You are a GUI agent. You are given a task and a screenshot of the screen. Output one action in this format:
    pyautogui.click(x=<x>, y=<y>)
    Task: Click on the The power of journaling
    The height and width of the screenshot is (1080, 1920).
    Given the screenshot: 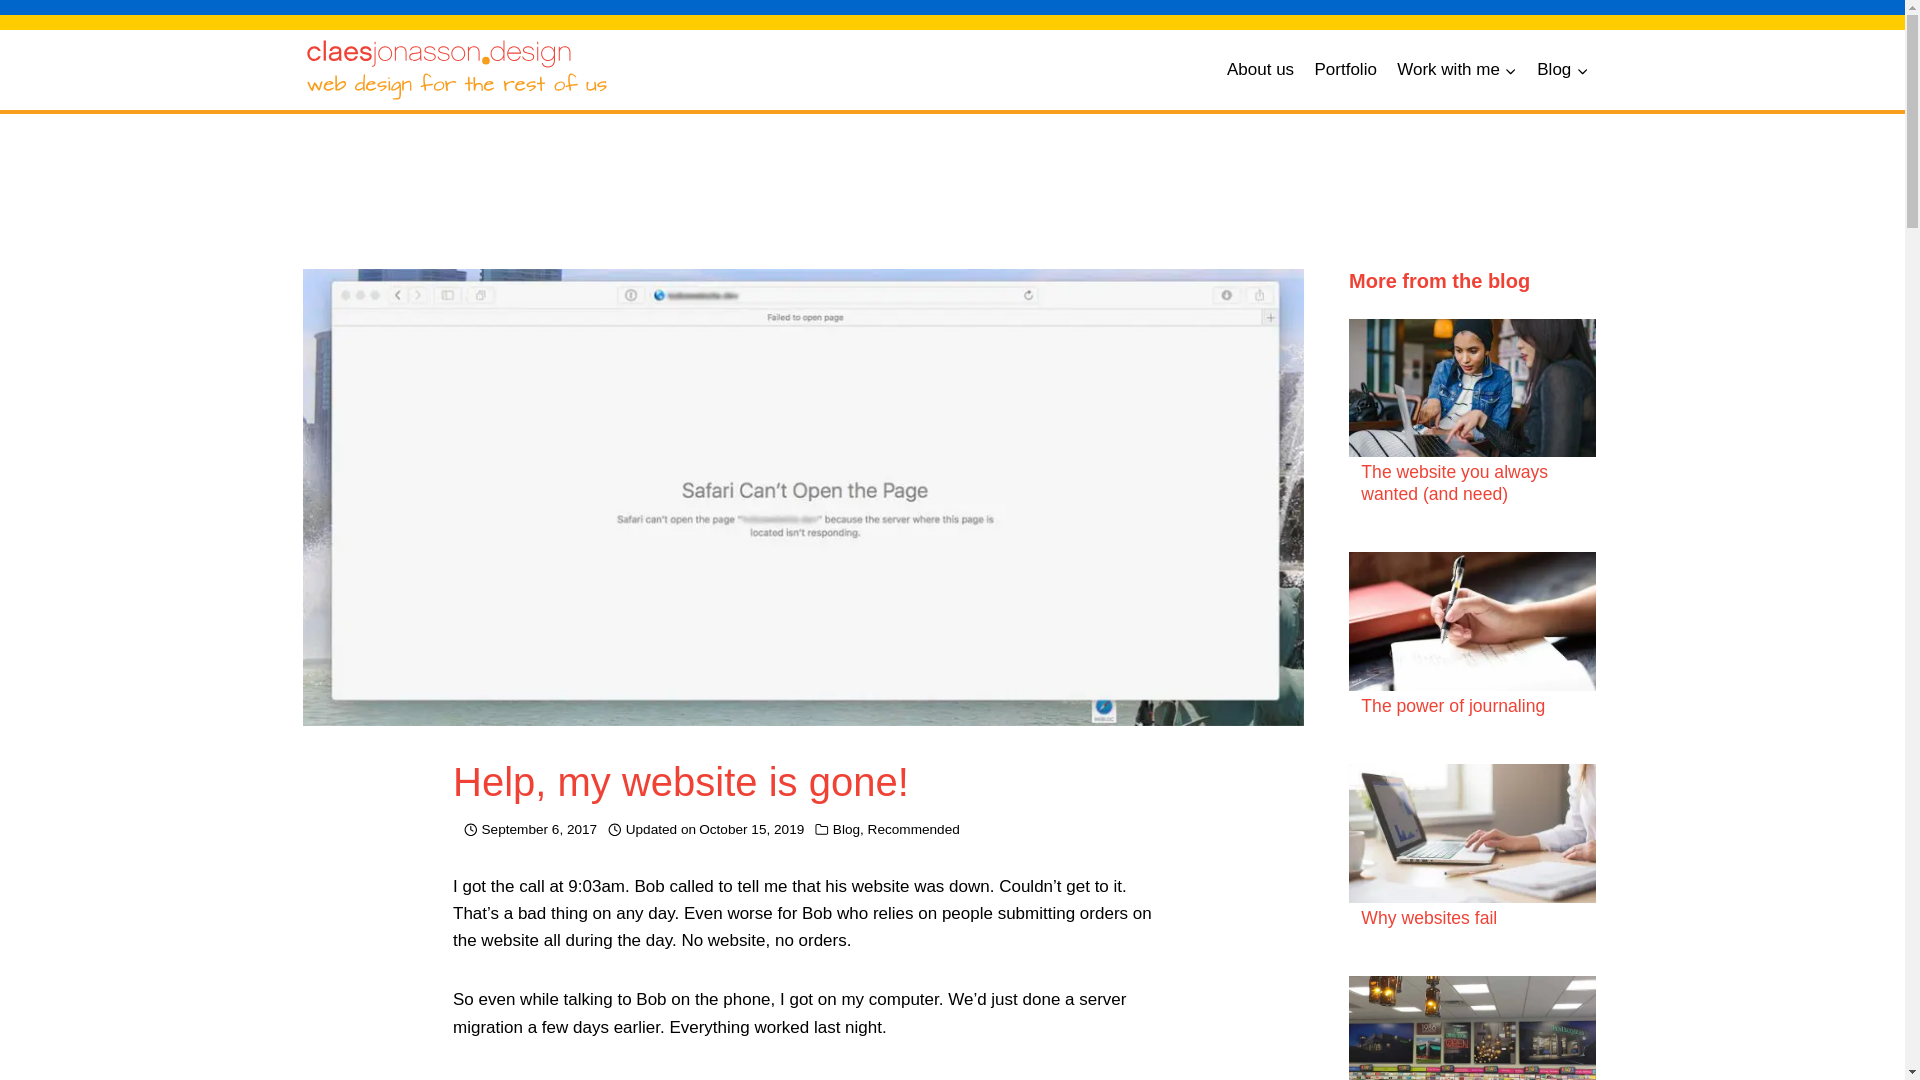 What is the action you would take?
    pyautogui.click(x=1453, y=706)
    